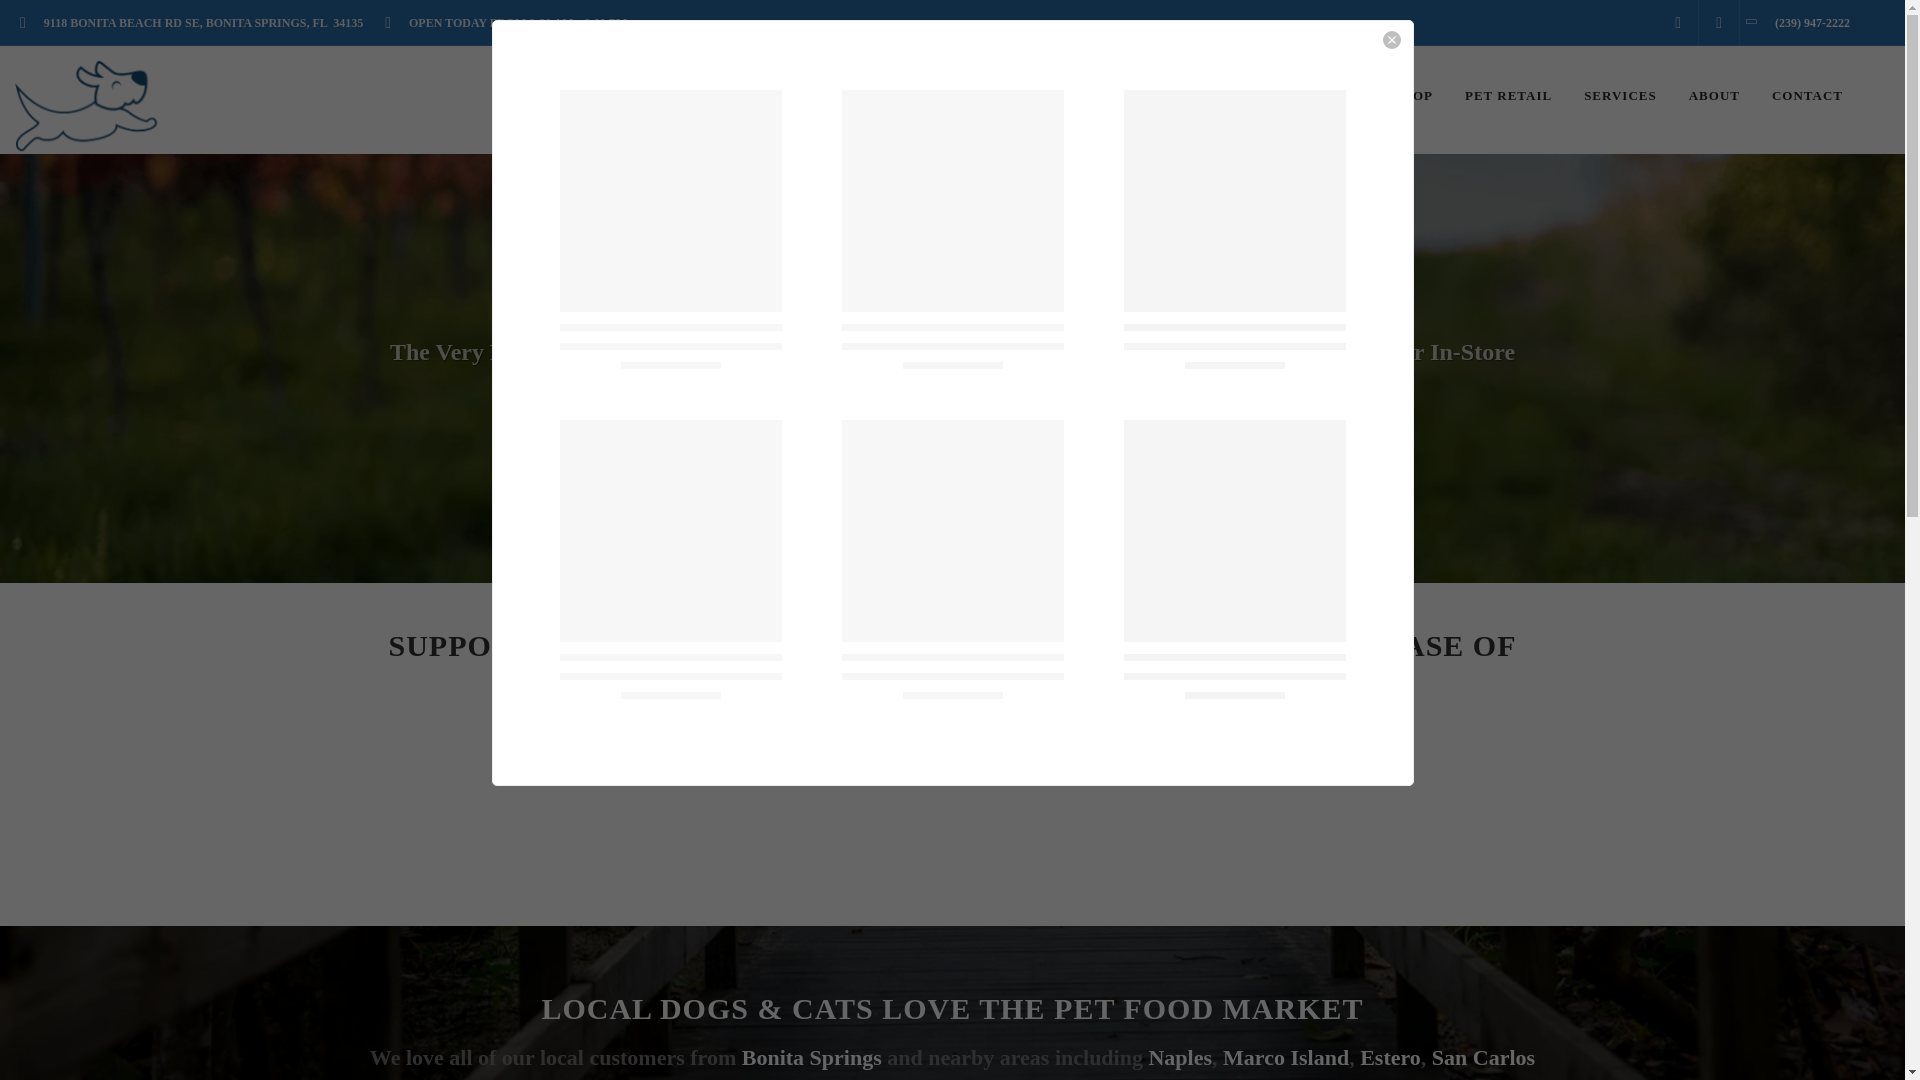 This screenshot has width=1920, height=1080. Describe the element at coordinates (512, 22) in the screenshot. I see `OPEN TODAY FROM 9:30 AM - 6:00 PM` at that location.